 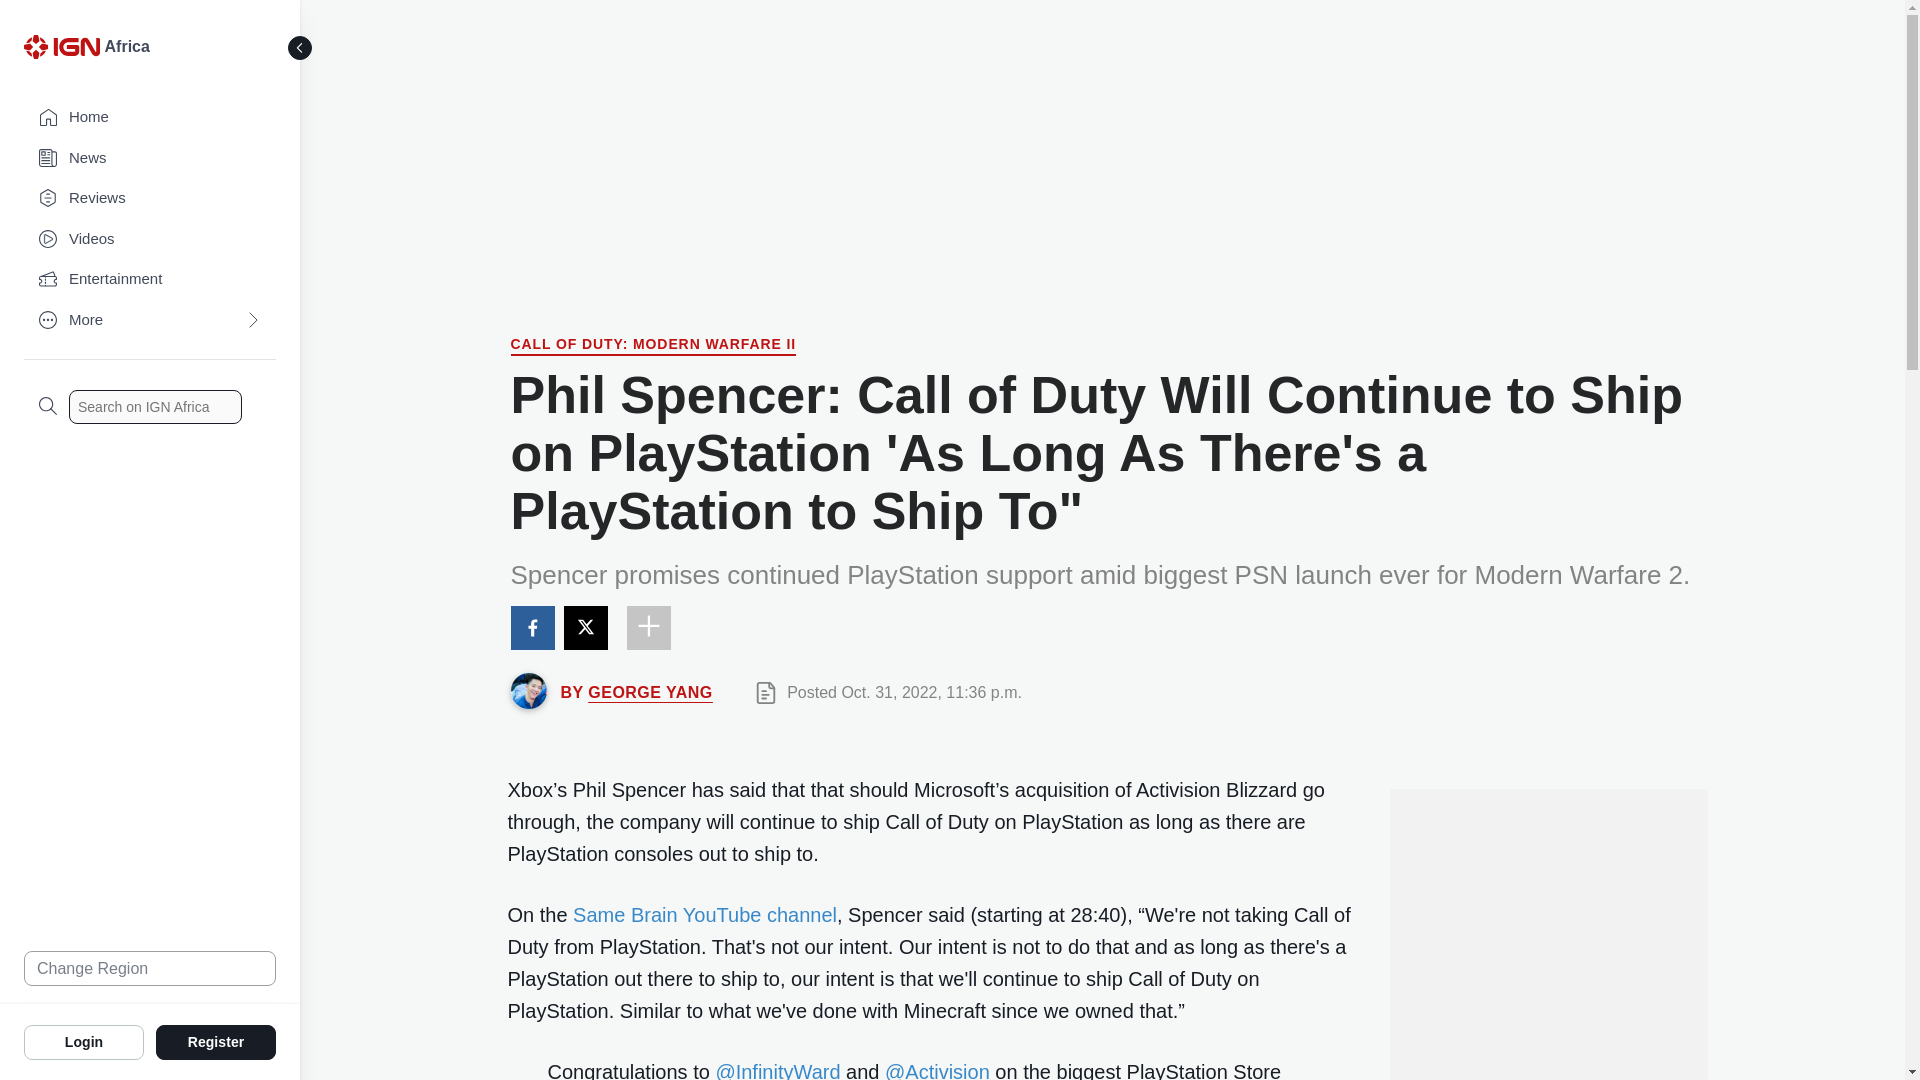 What do you see at coordinates (650, 692) in the screenshot?
I see `GEORGE YANG` at bounding box center [650, 692].